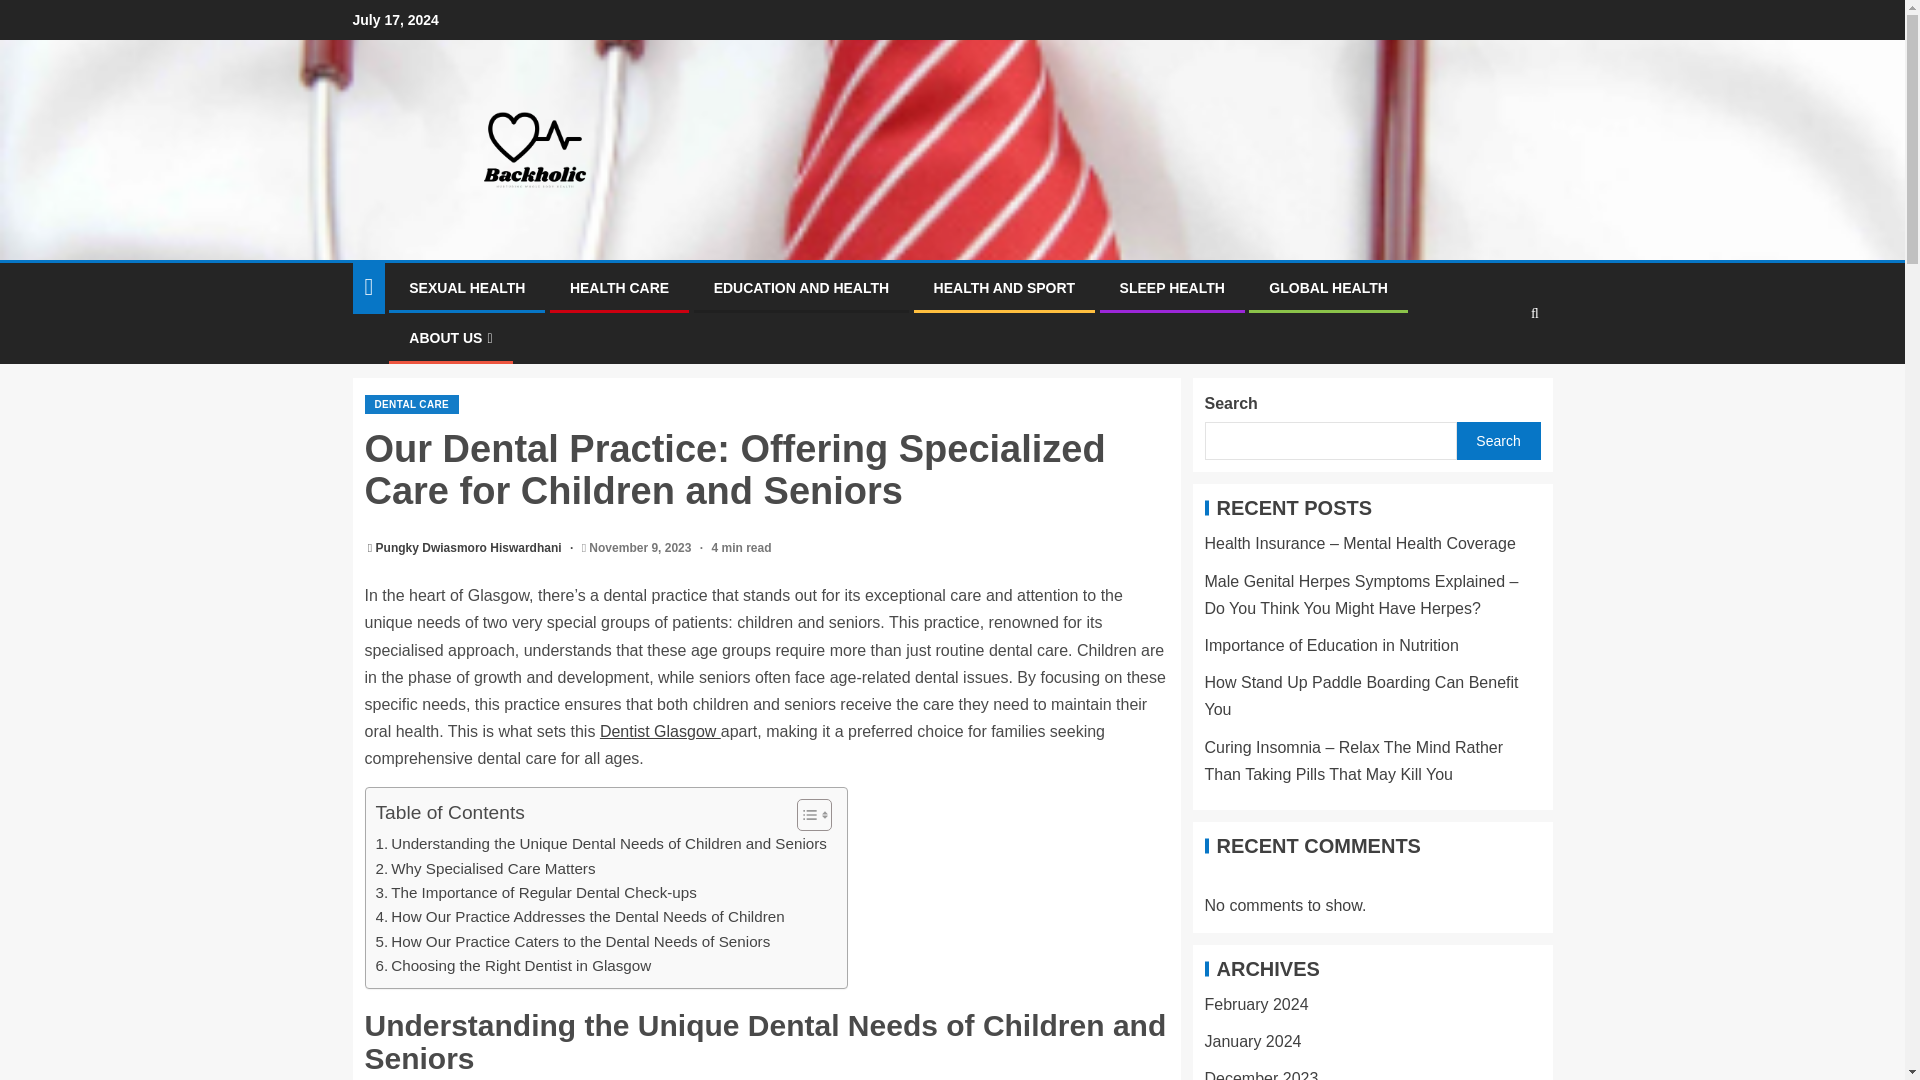  I want to click on GLOBAL HEALTH, so click(1328, 287).